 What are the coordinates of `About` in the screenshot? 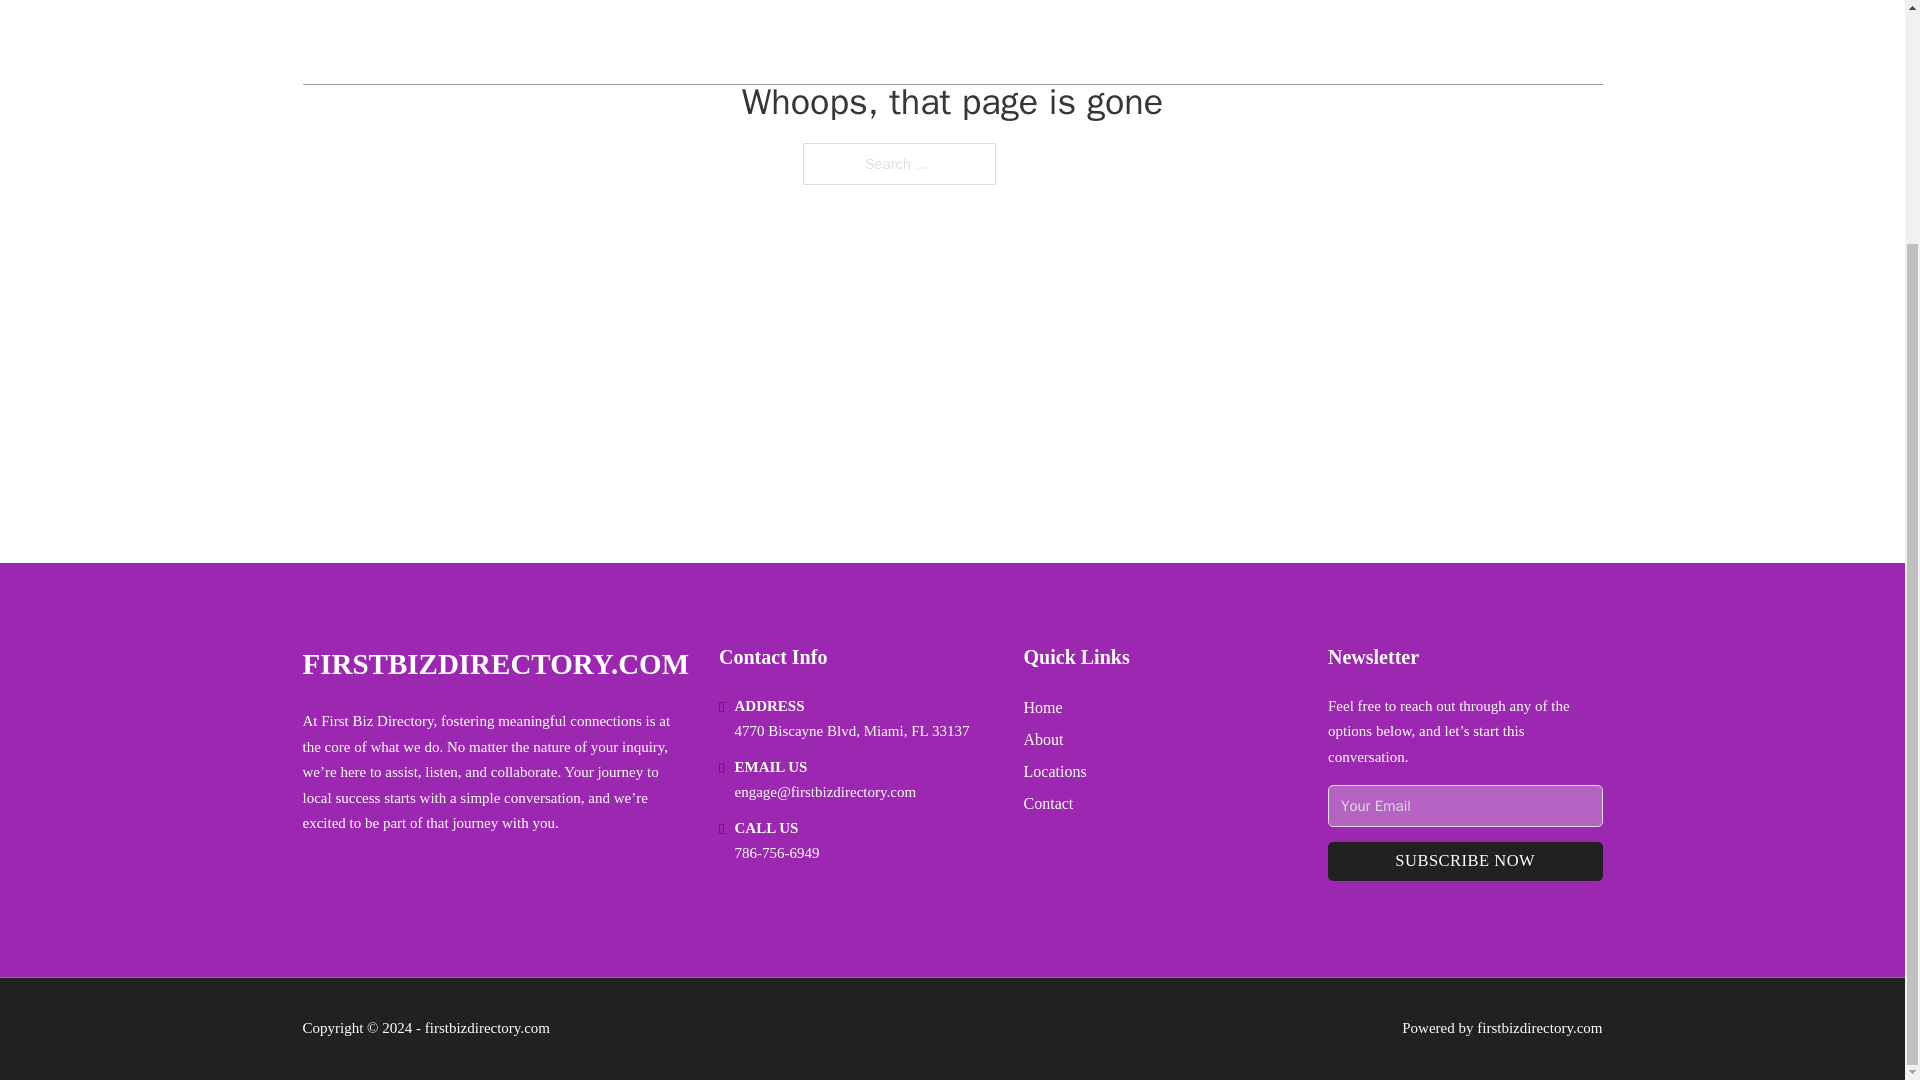 It's located at (1043, 738).